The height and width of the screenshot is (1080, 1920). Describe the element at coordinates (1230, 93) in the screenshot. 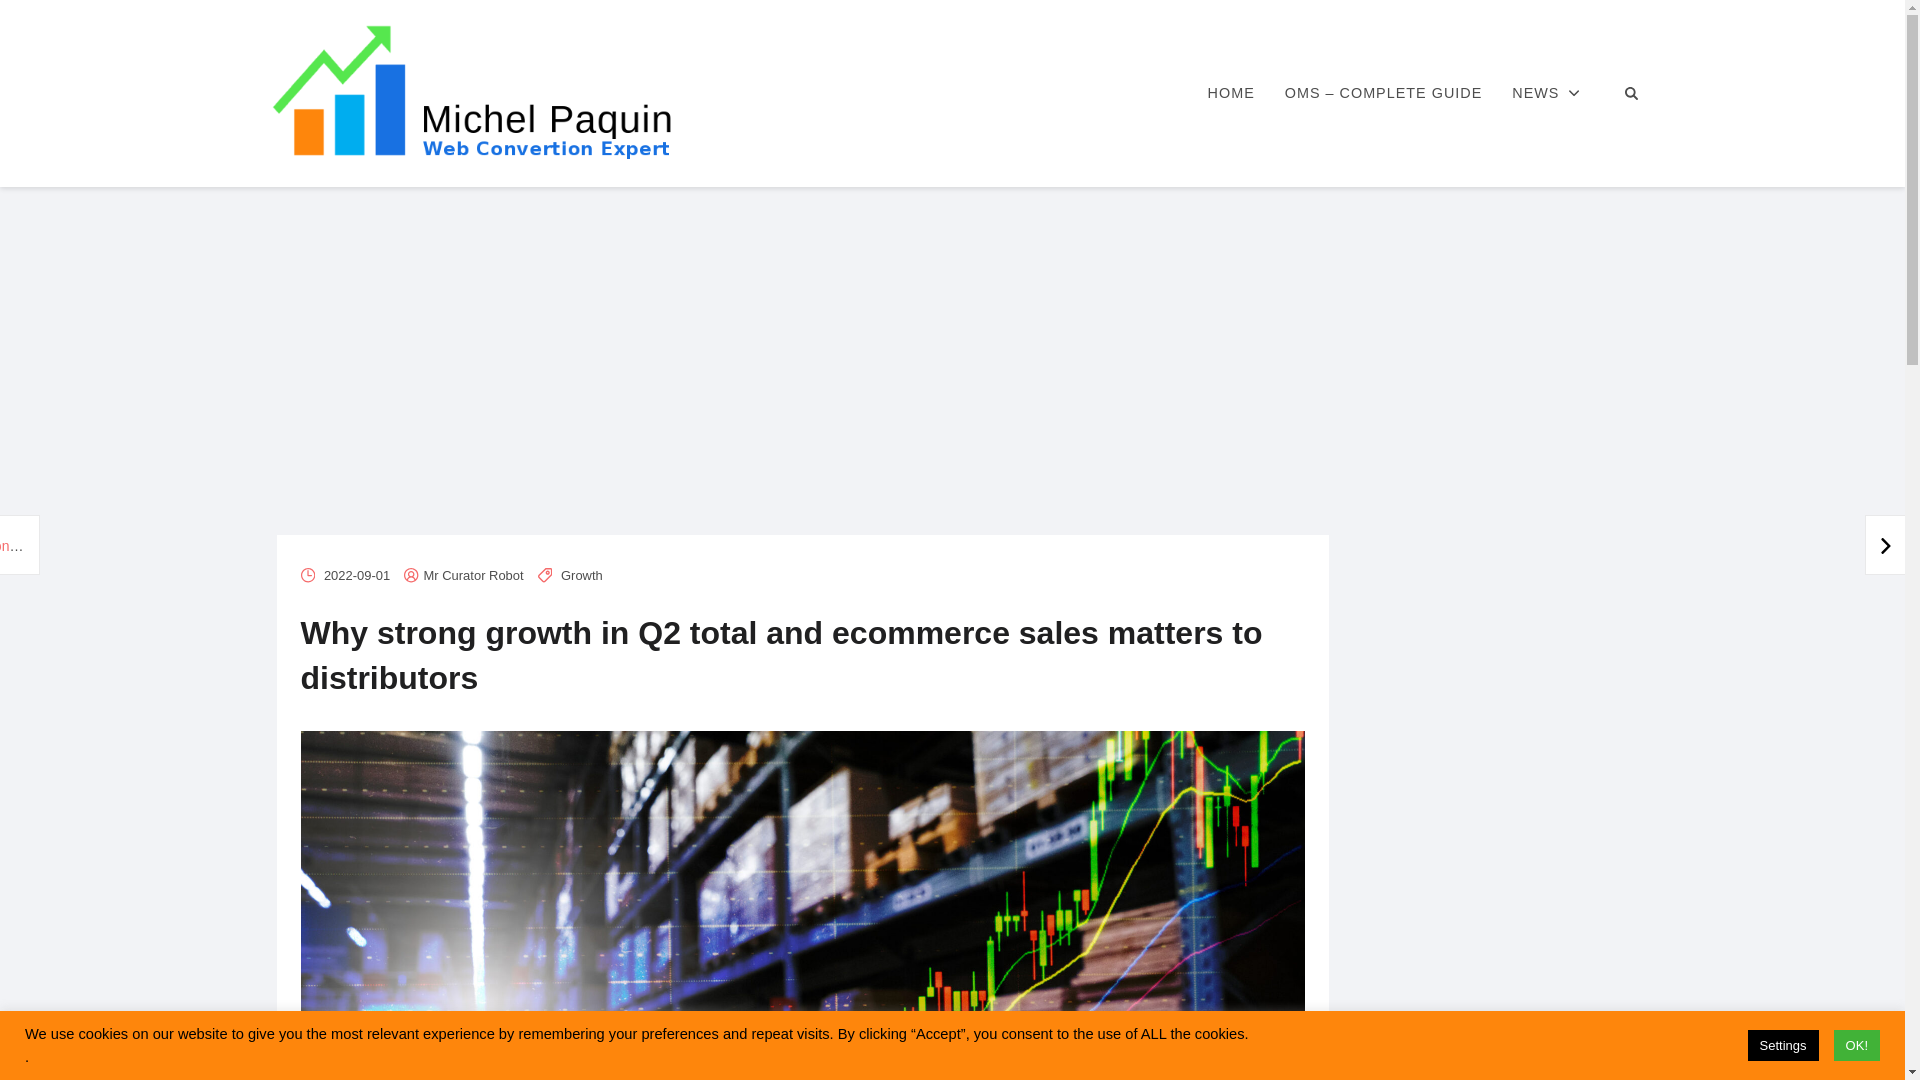

I see `HOME` at that location.